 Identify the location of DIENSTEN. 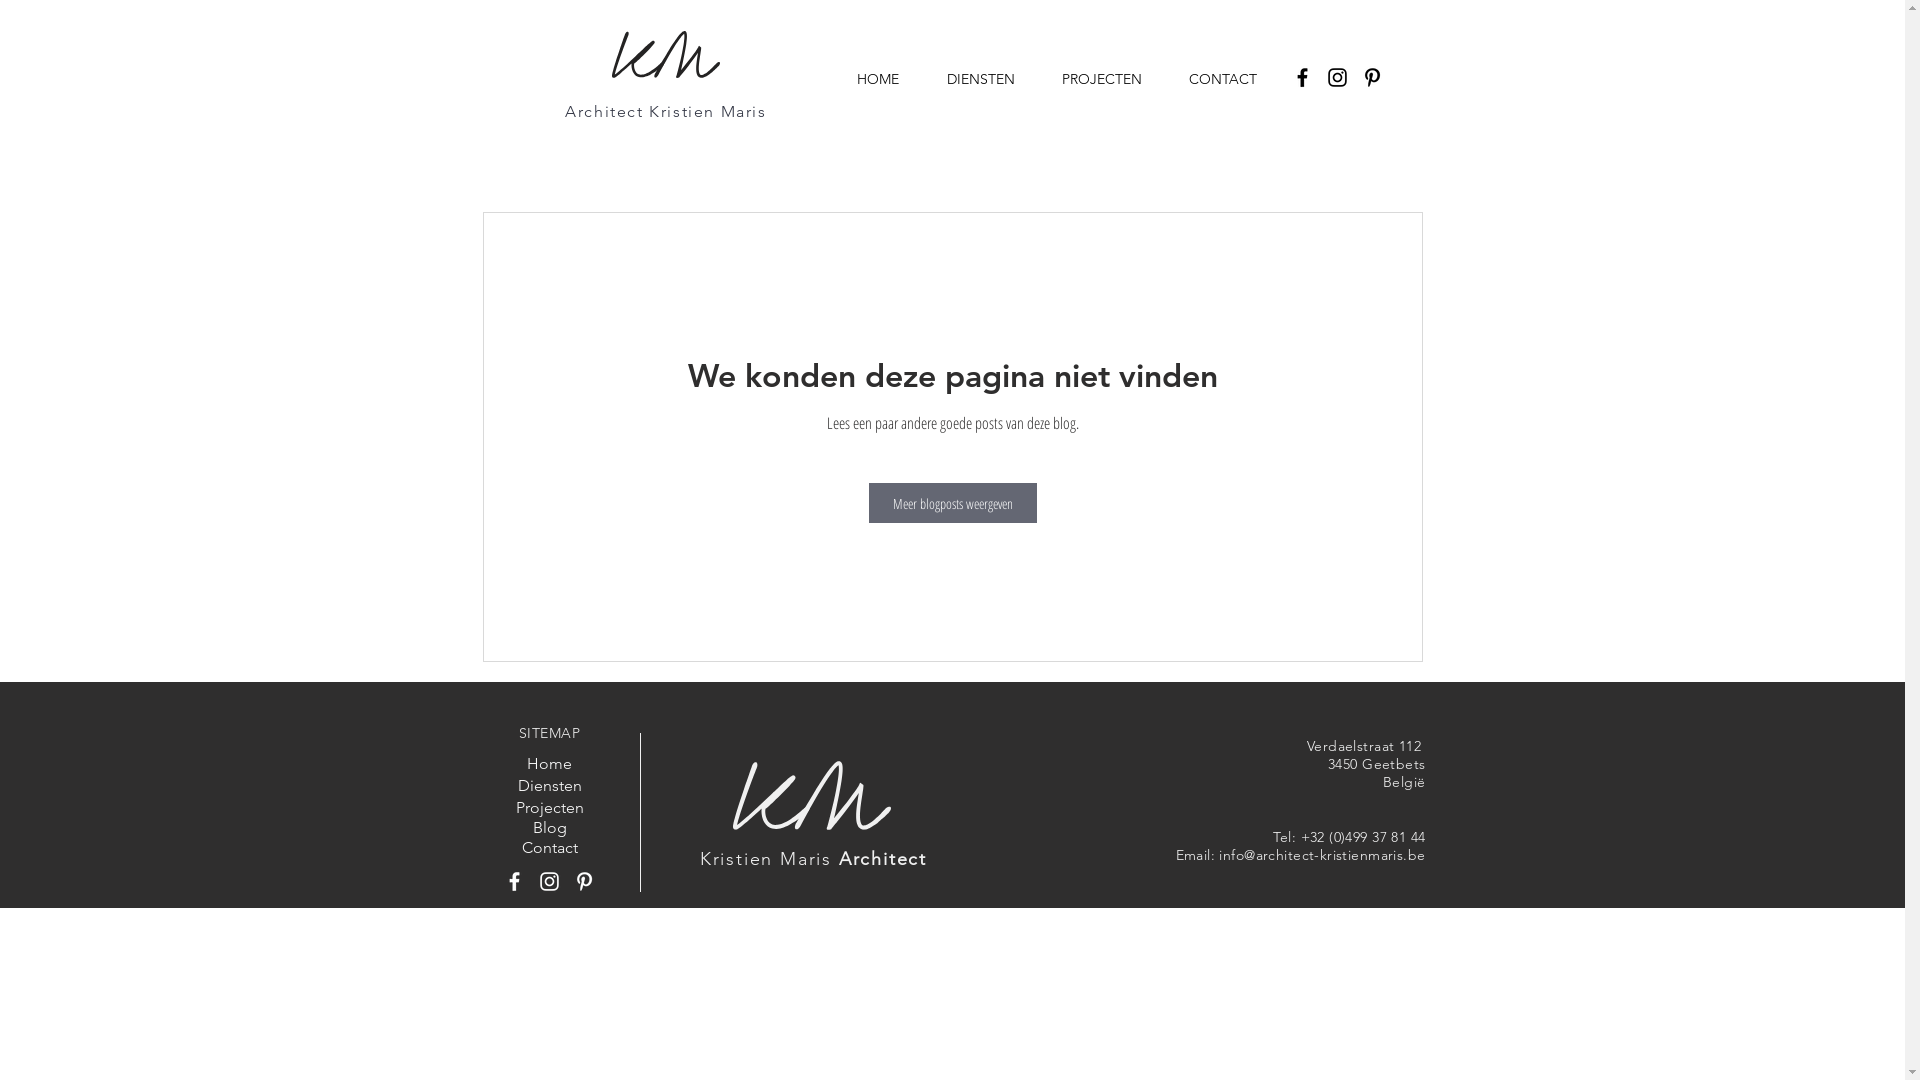
(990, 78).